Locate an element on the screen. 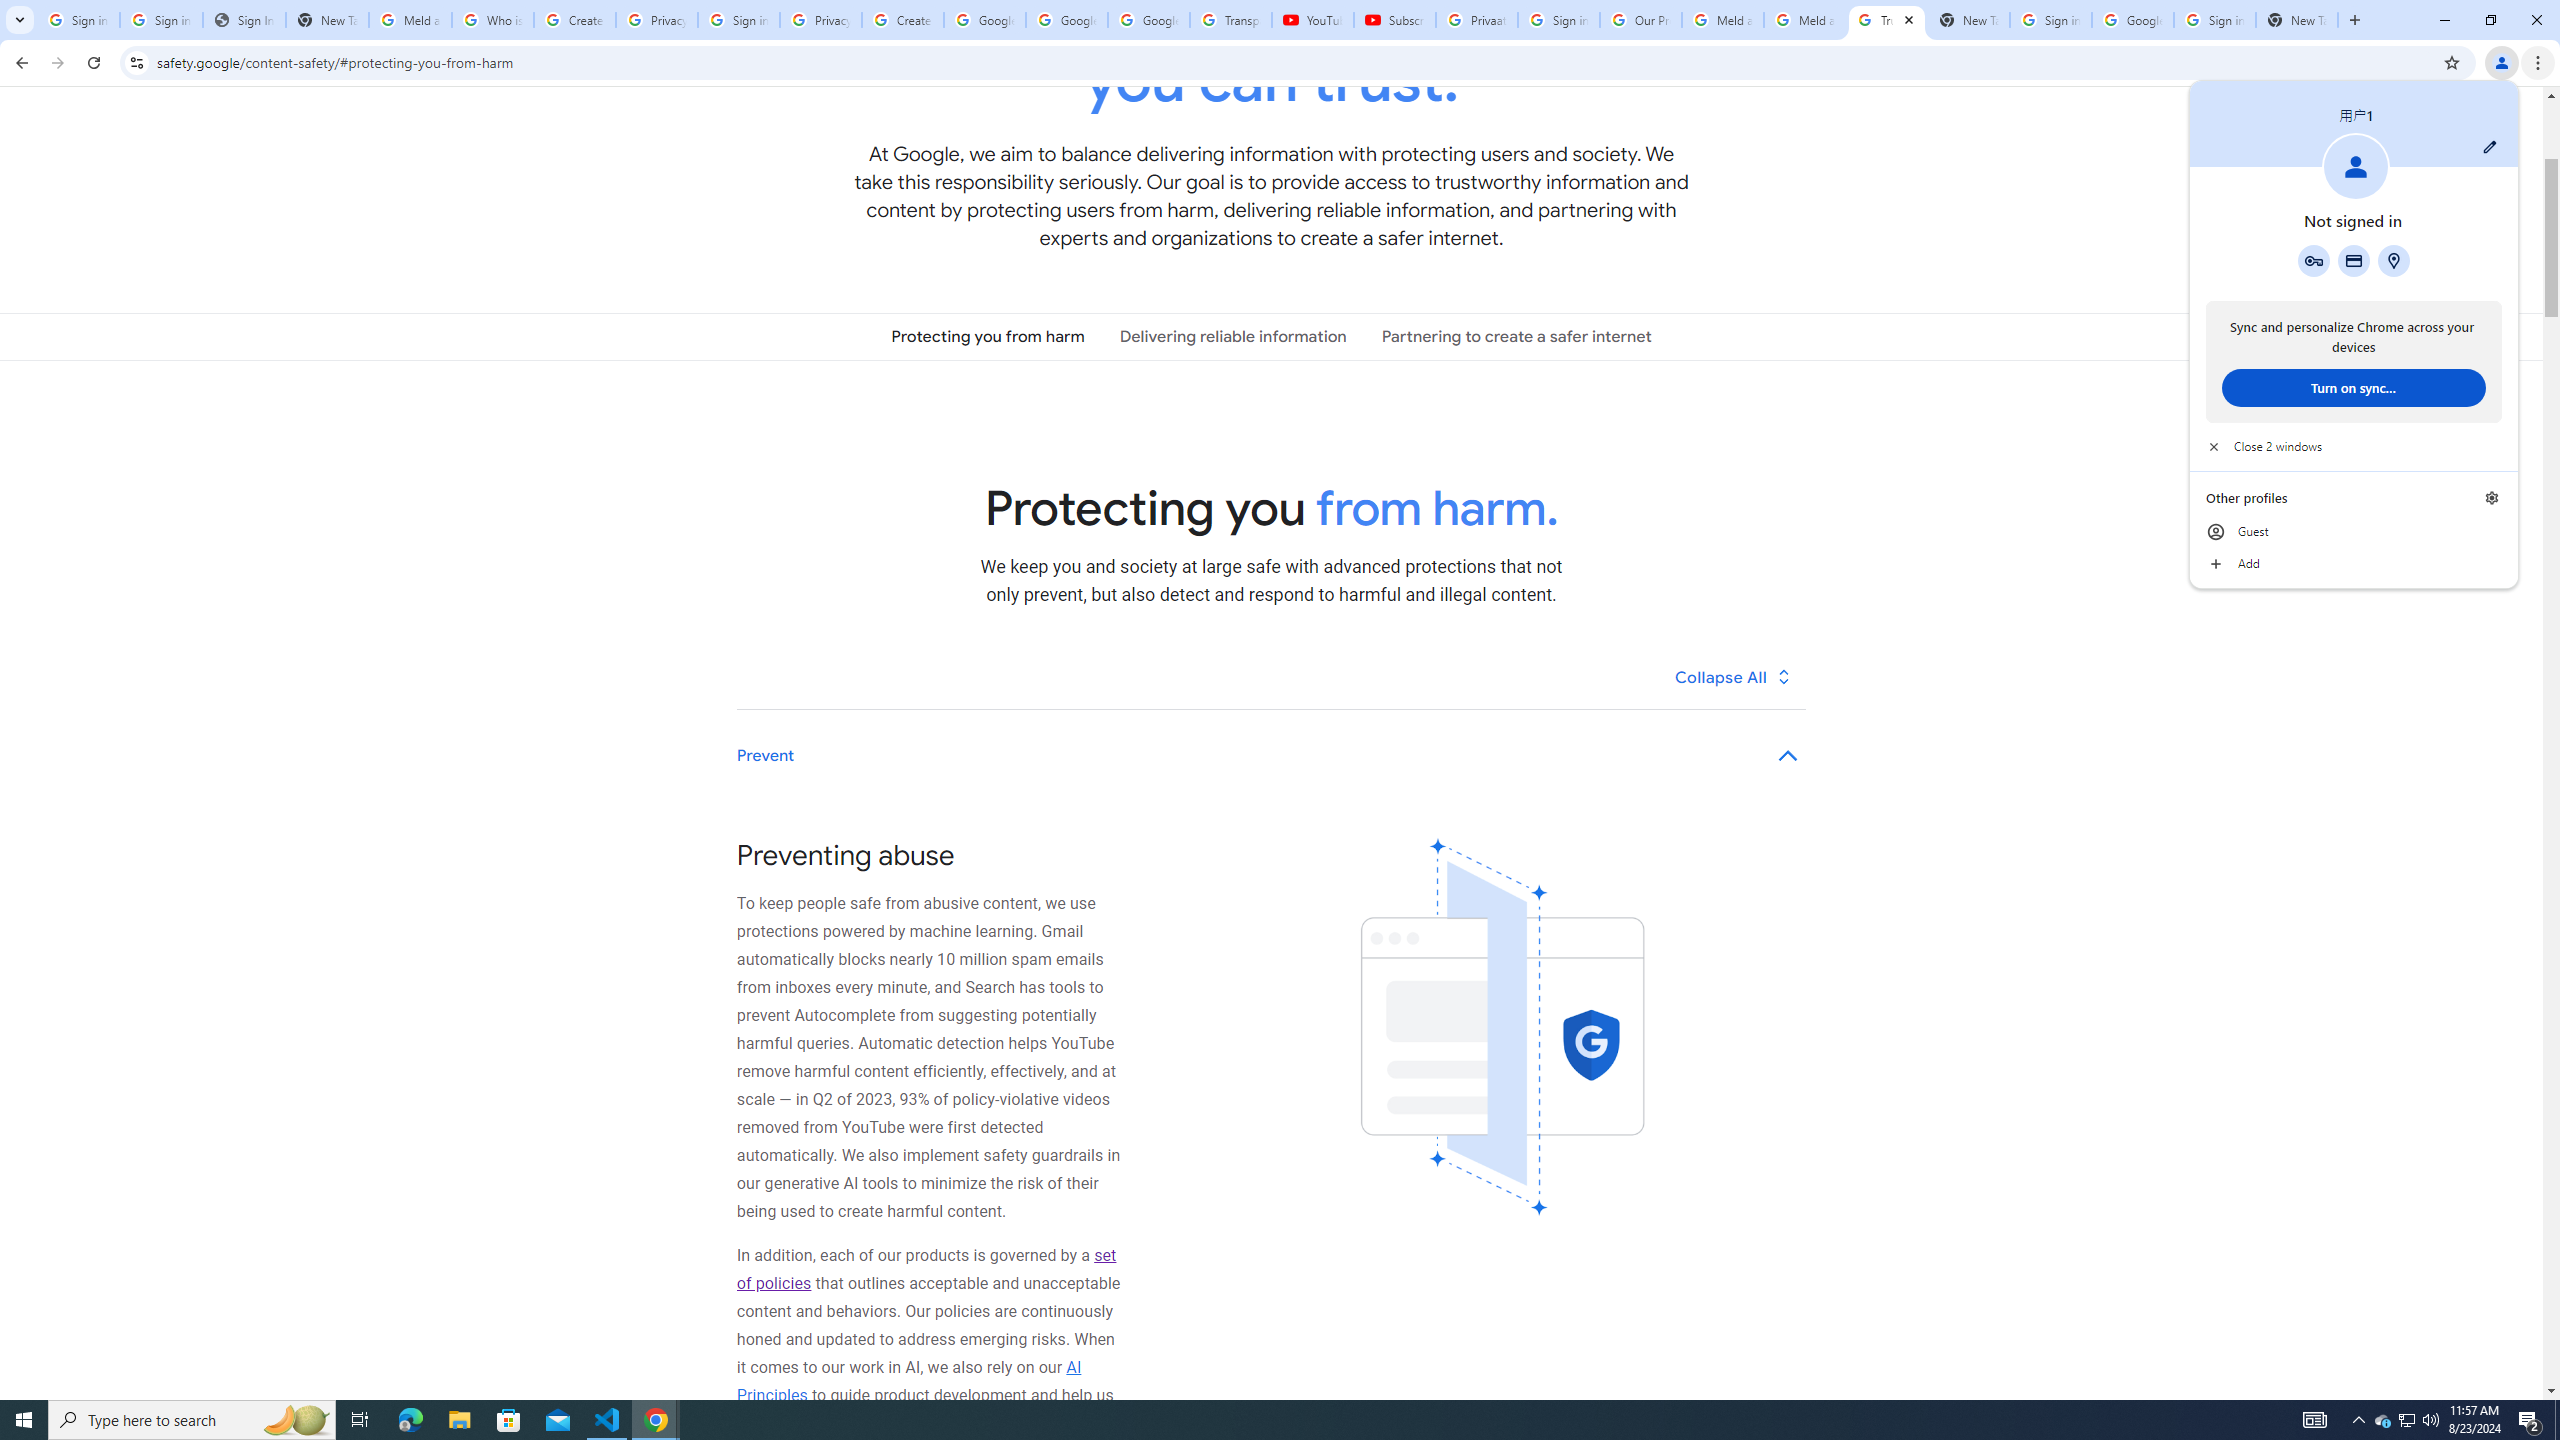 This screenshot has height=1440, width=2560. Who is my administrator? - Google Account Help is located at coordinates (509, 1420).